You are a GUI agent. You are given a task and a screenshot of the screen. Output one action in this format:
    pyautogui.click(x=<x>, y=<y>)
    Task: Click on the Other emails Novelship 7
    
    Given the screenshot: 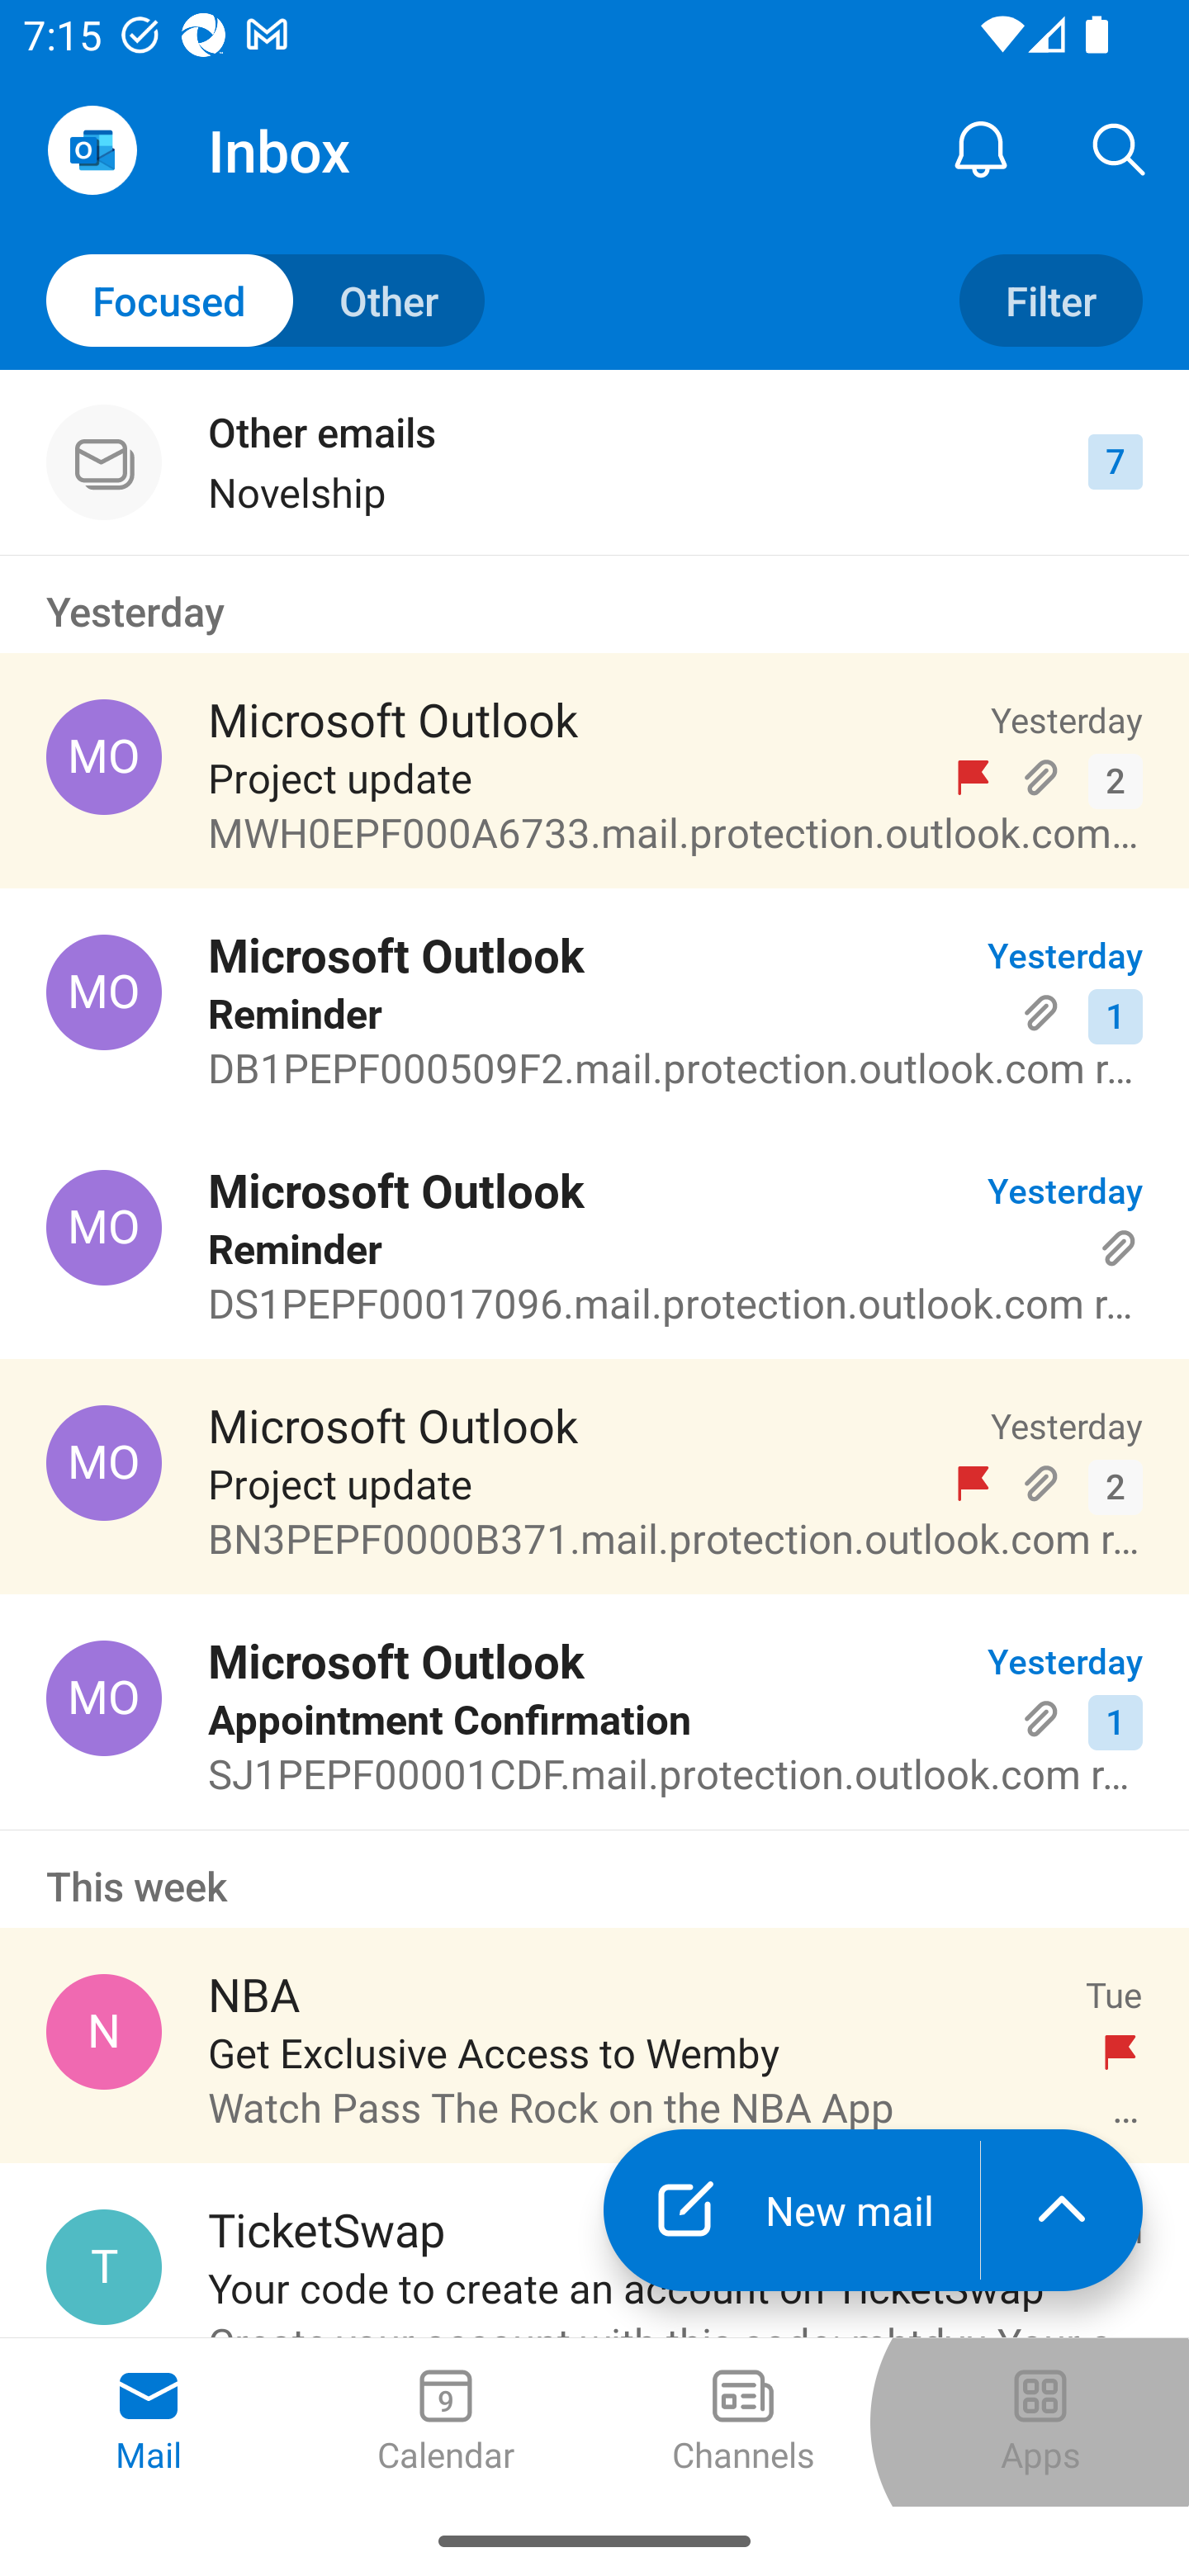 What is the action you would take?
    pyautogui.click(x=594, y=462)
    